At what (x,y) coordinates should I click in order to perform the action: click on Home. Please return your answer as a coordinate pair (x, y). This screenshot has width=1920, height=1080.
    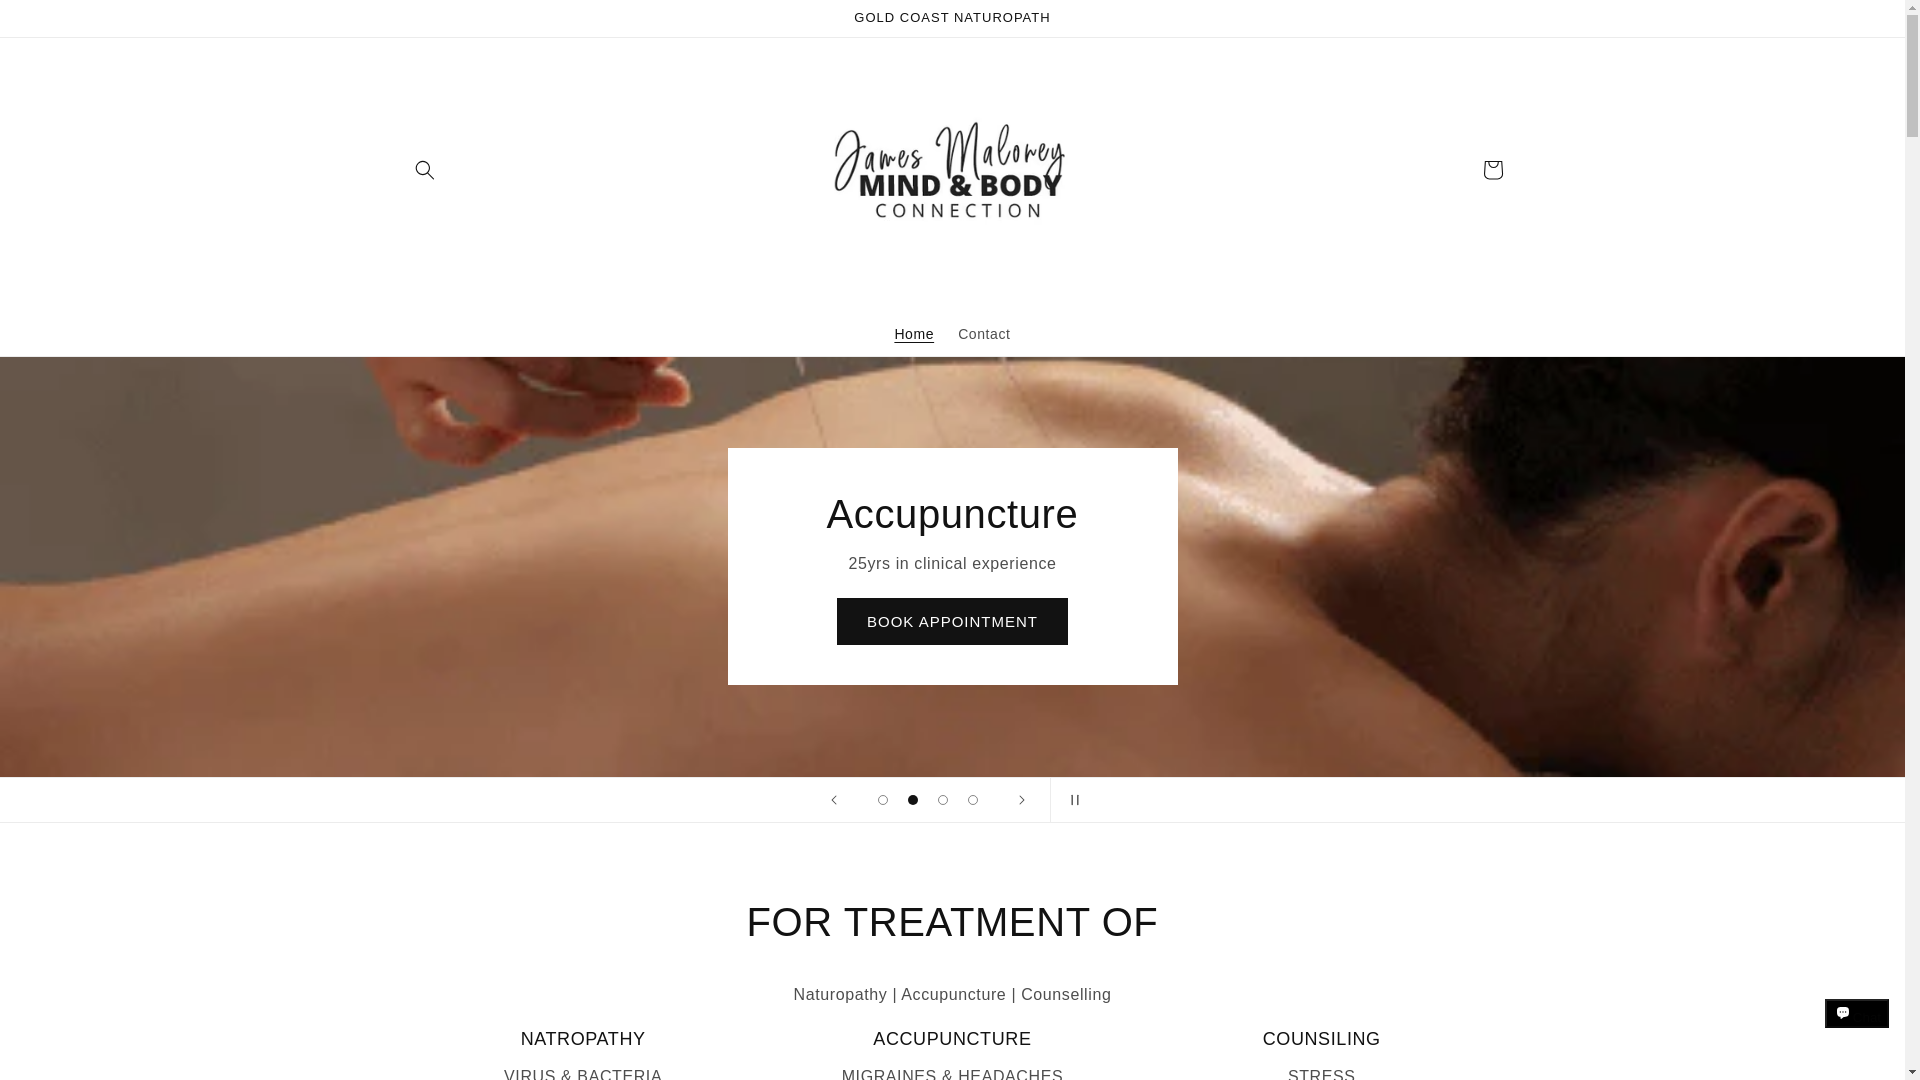
    Looking at the image, I should click on (914, 334).